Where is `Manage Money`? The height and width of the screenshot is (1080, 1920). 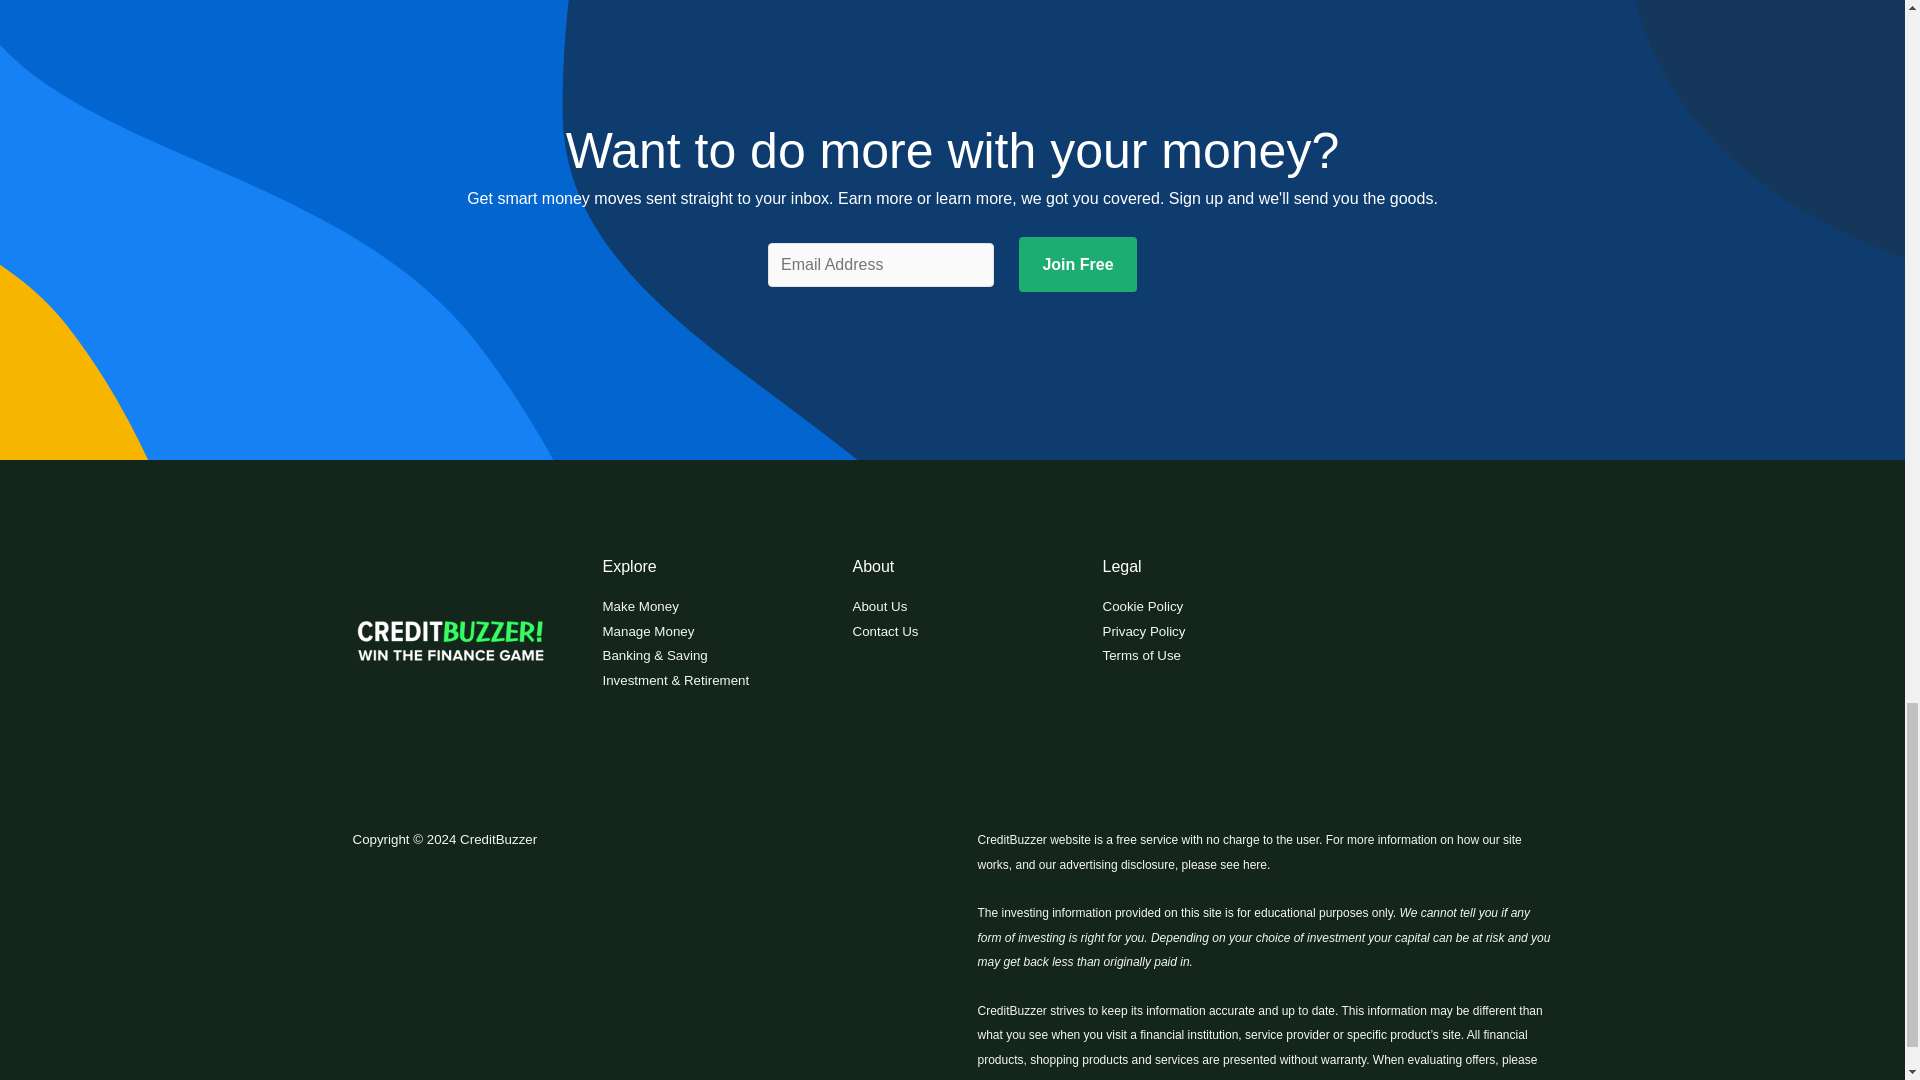 Manage Money is located at coordinates (648, 632).